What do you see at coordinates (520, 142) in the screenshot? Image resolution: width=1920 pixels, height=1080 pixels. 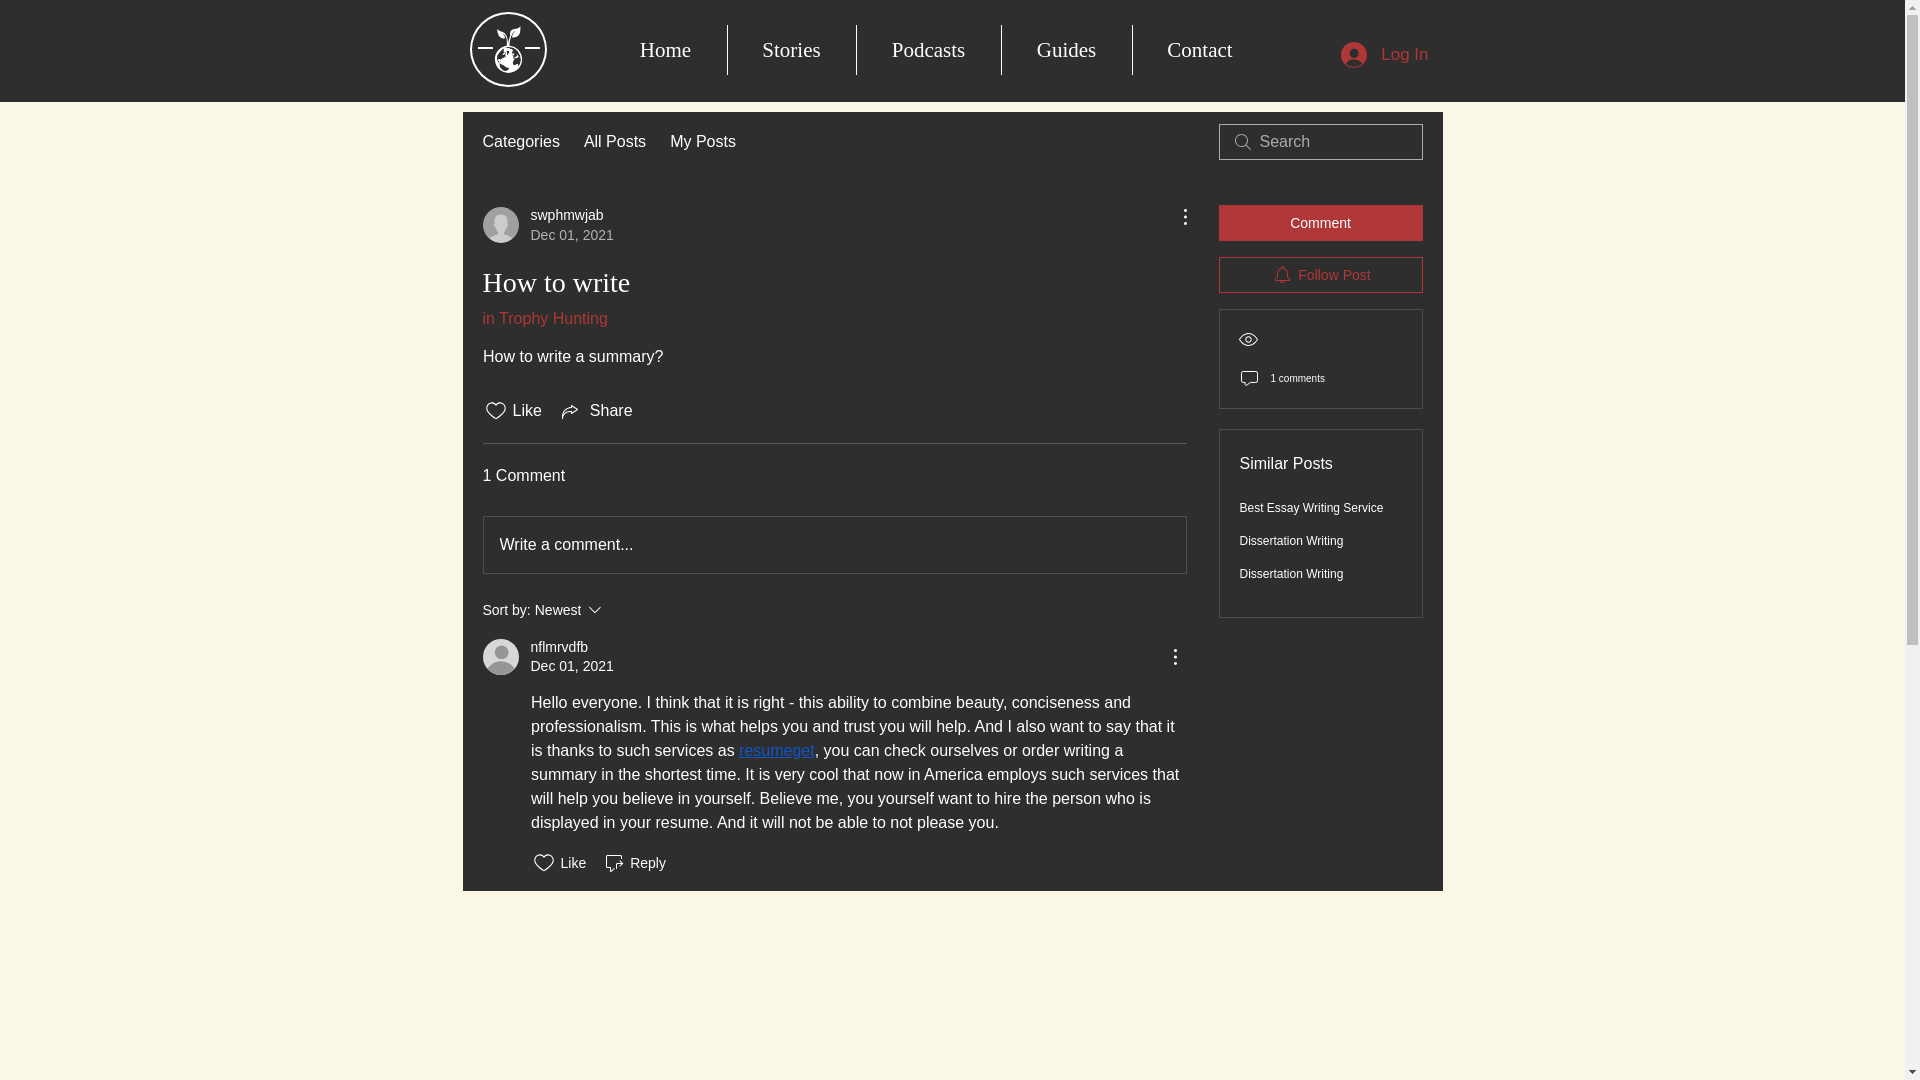 I see `Categories` at bounding box center [520, 142].